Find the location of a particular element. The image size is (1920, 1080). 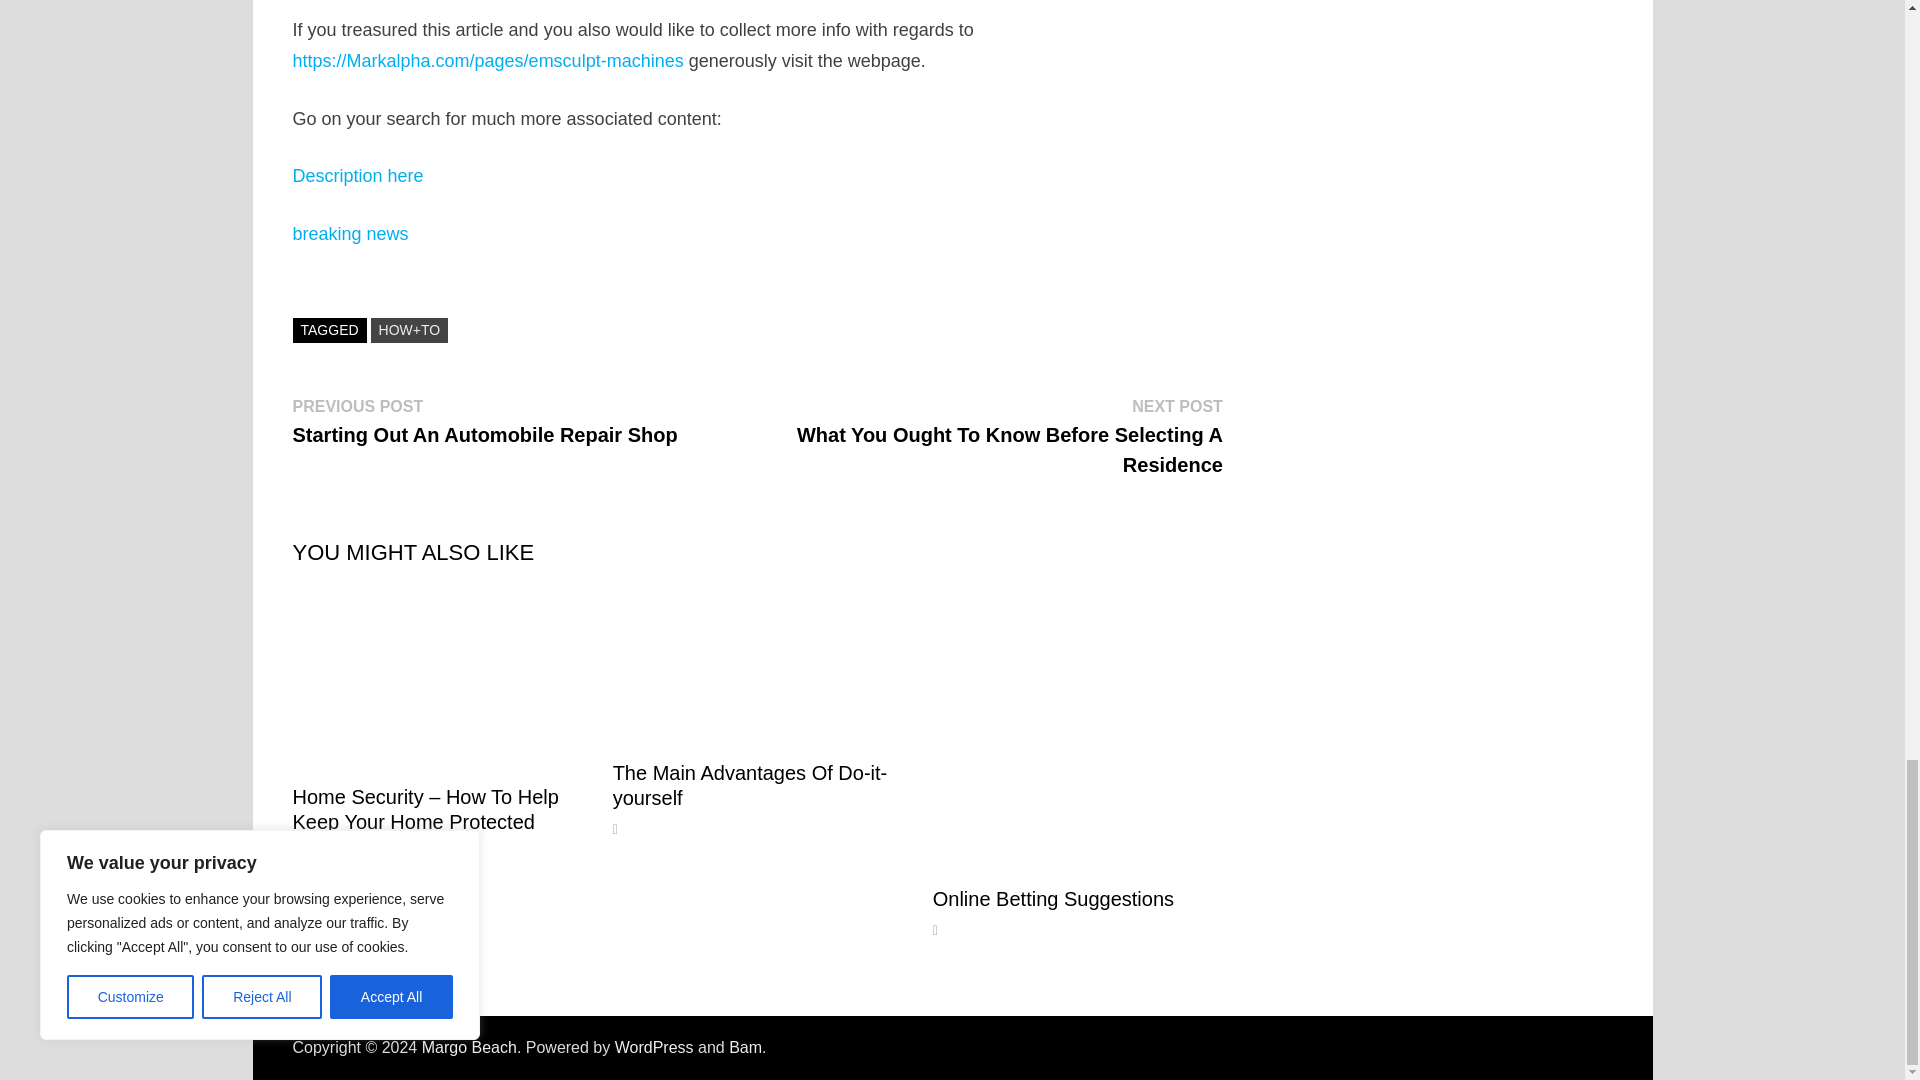

Description here is located at coordinates (356, 176).